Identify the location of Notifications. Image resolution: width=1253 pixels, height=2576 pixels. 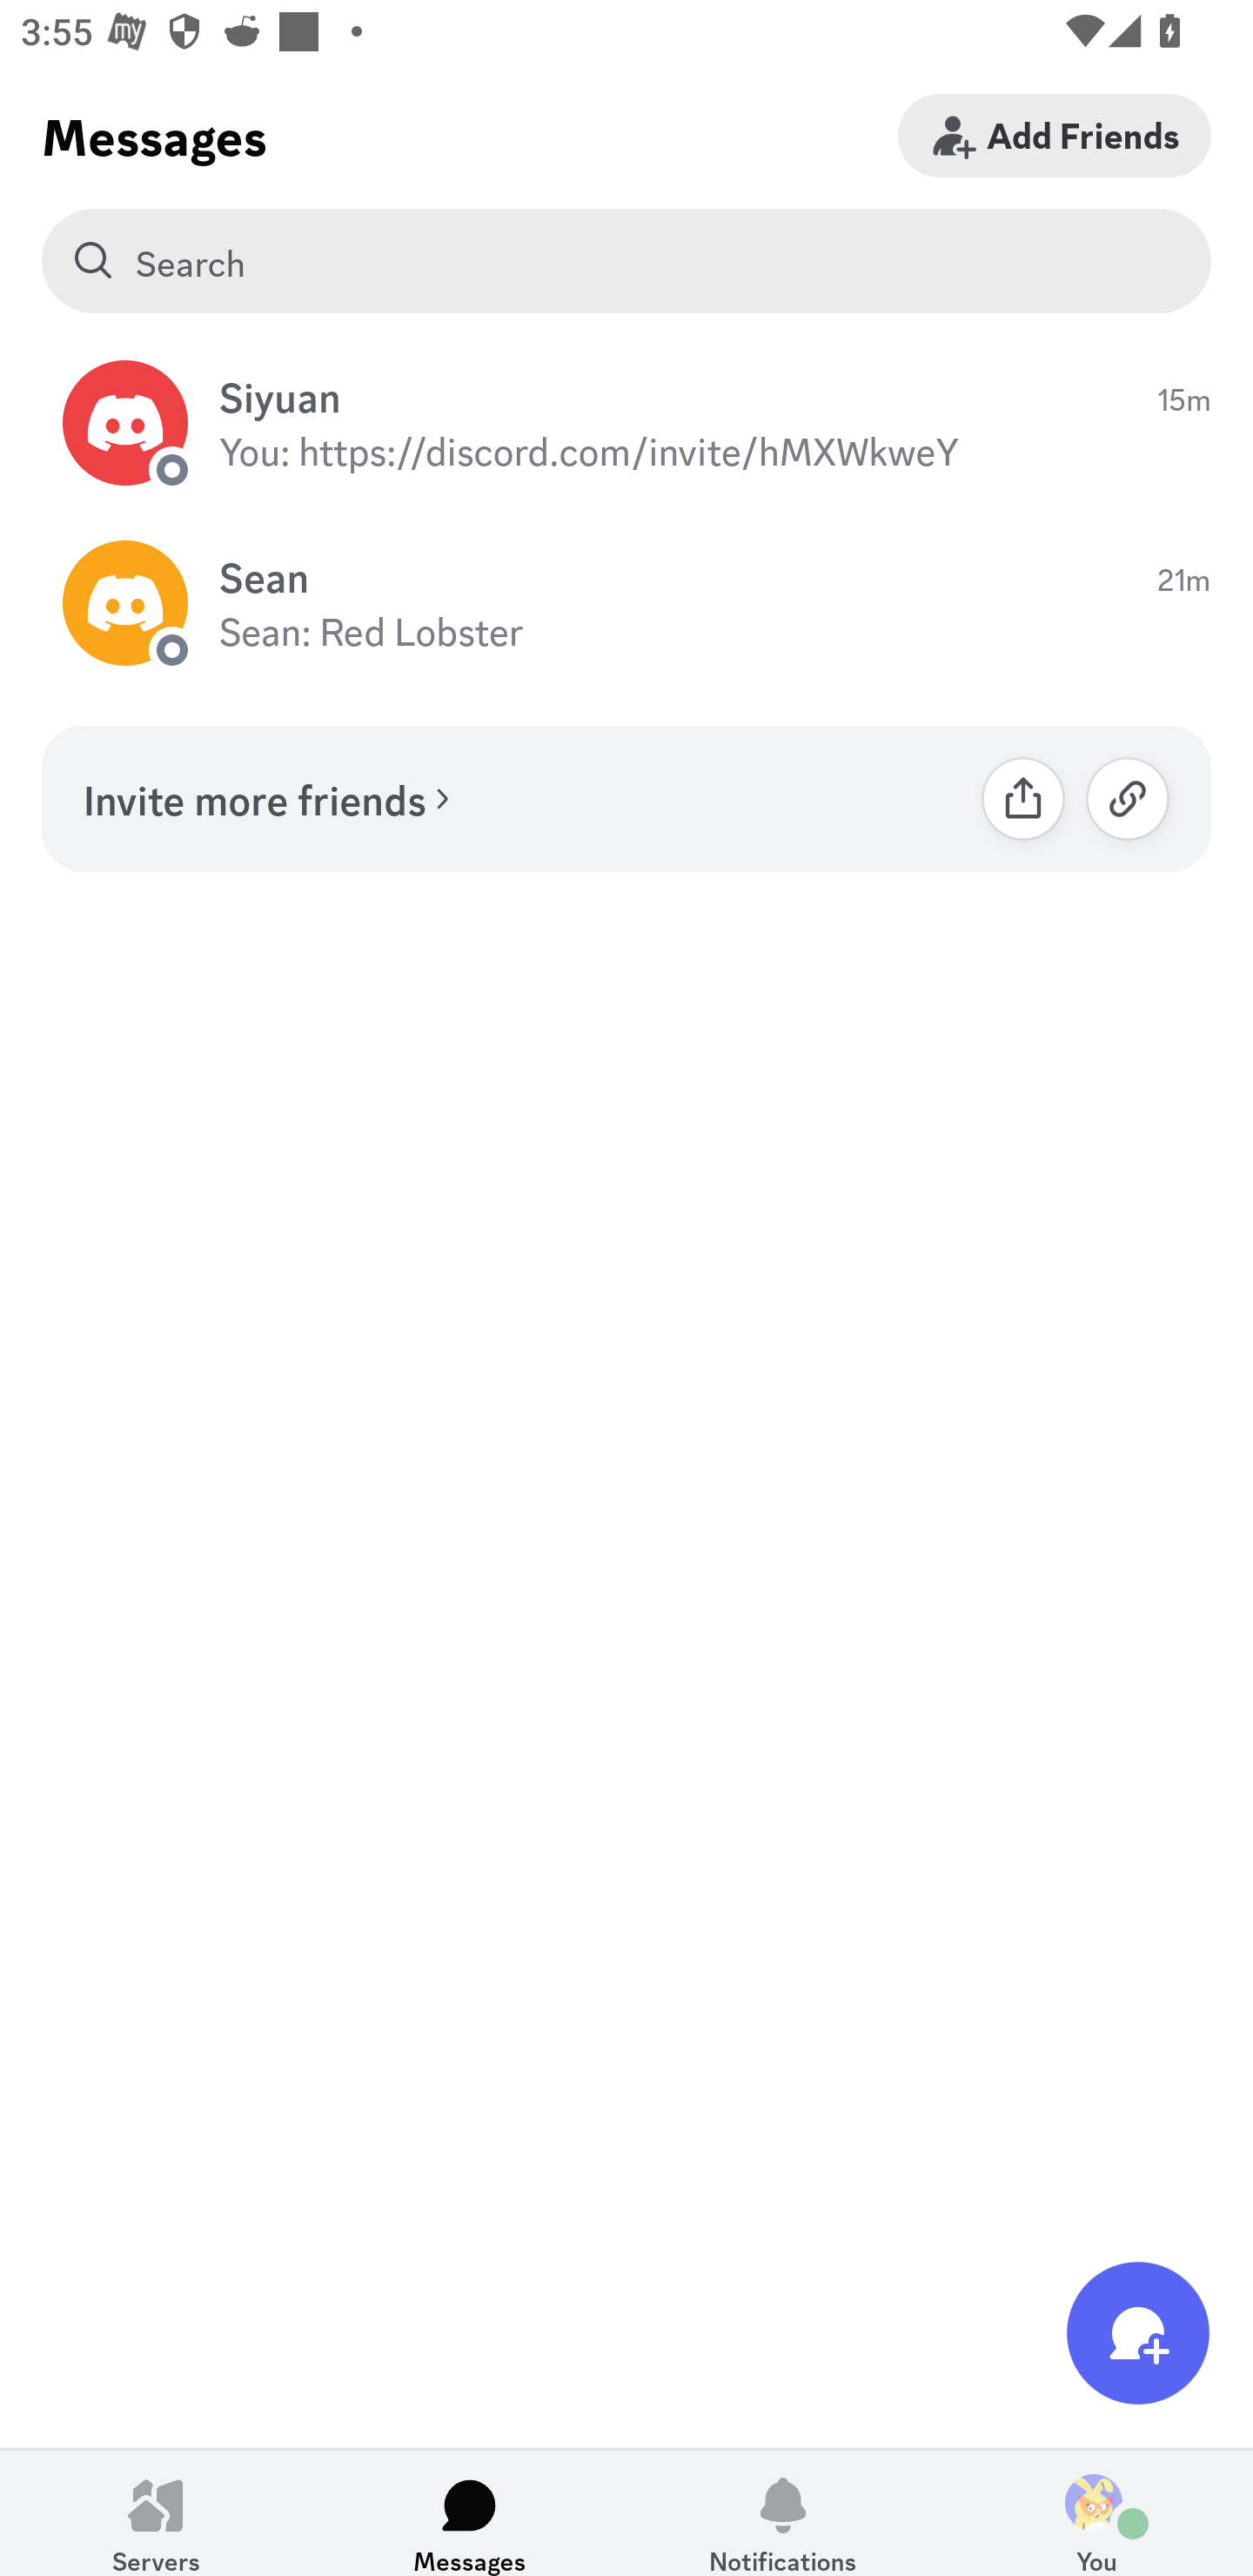
(783, 2512).